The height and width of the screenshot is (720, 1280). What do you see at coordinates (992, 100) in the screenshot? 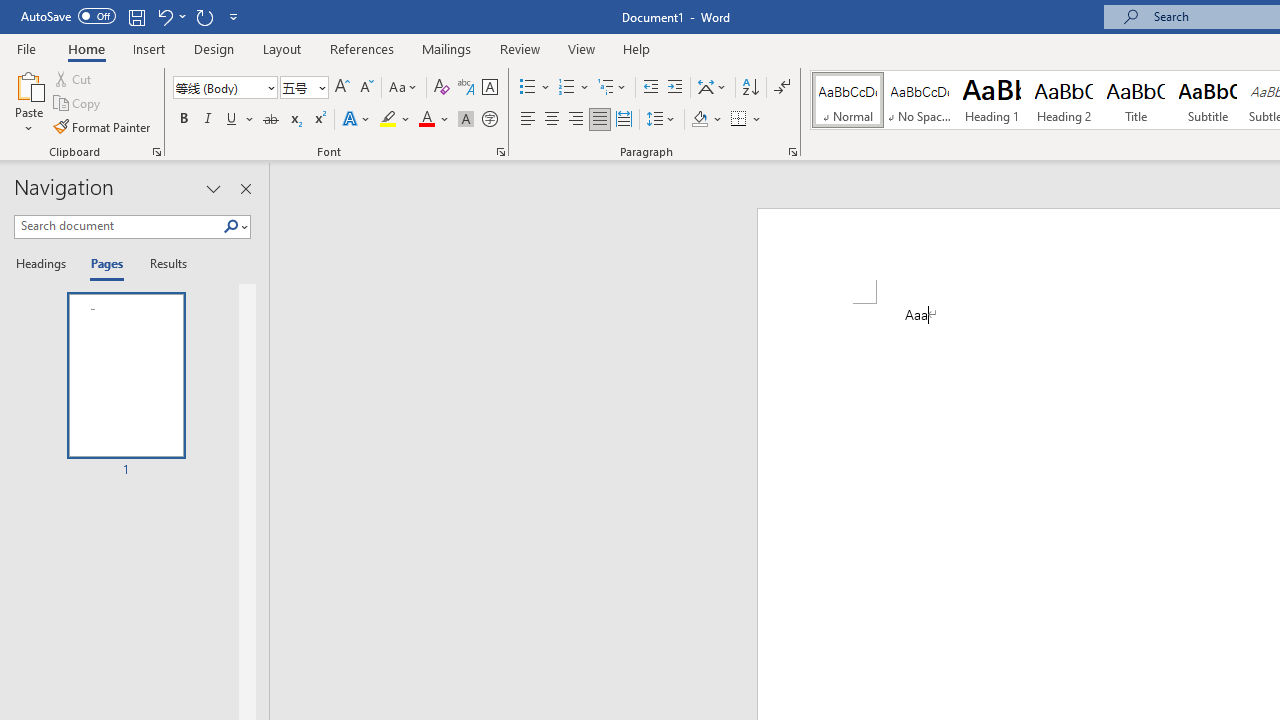
I see `Heading 1` at bounding box center [992, 100].